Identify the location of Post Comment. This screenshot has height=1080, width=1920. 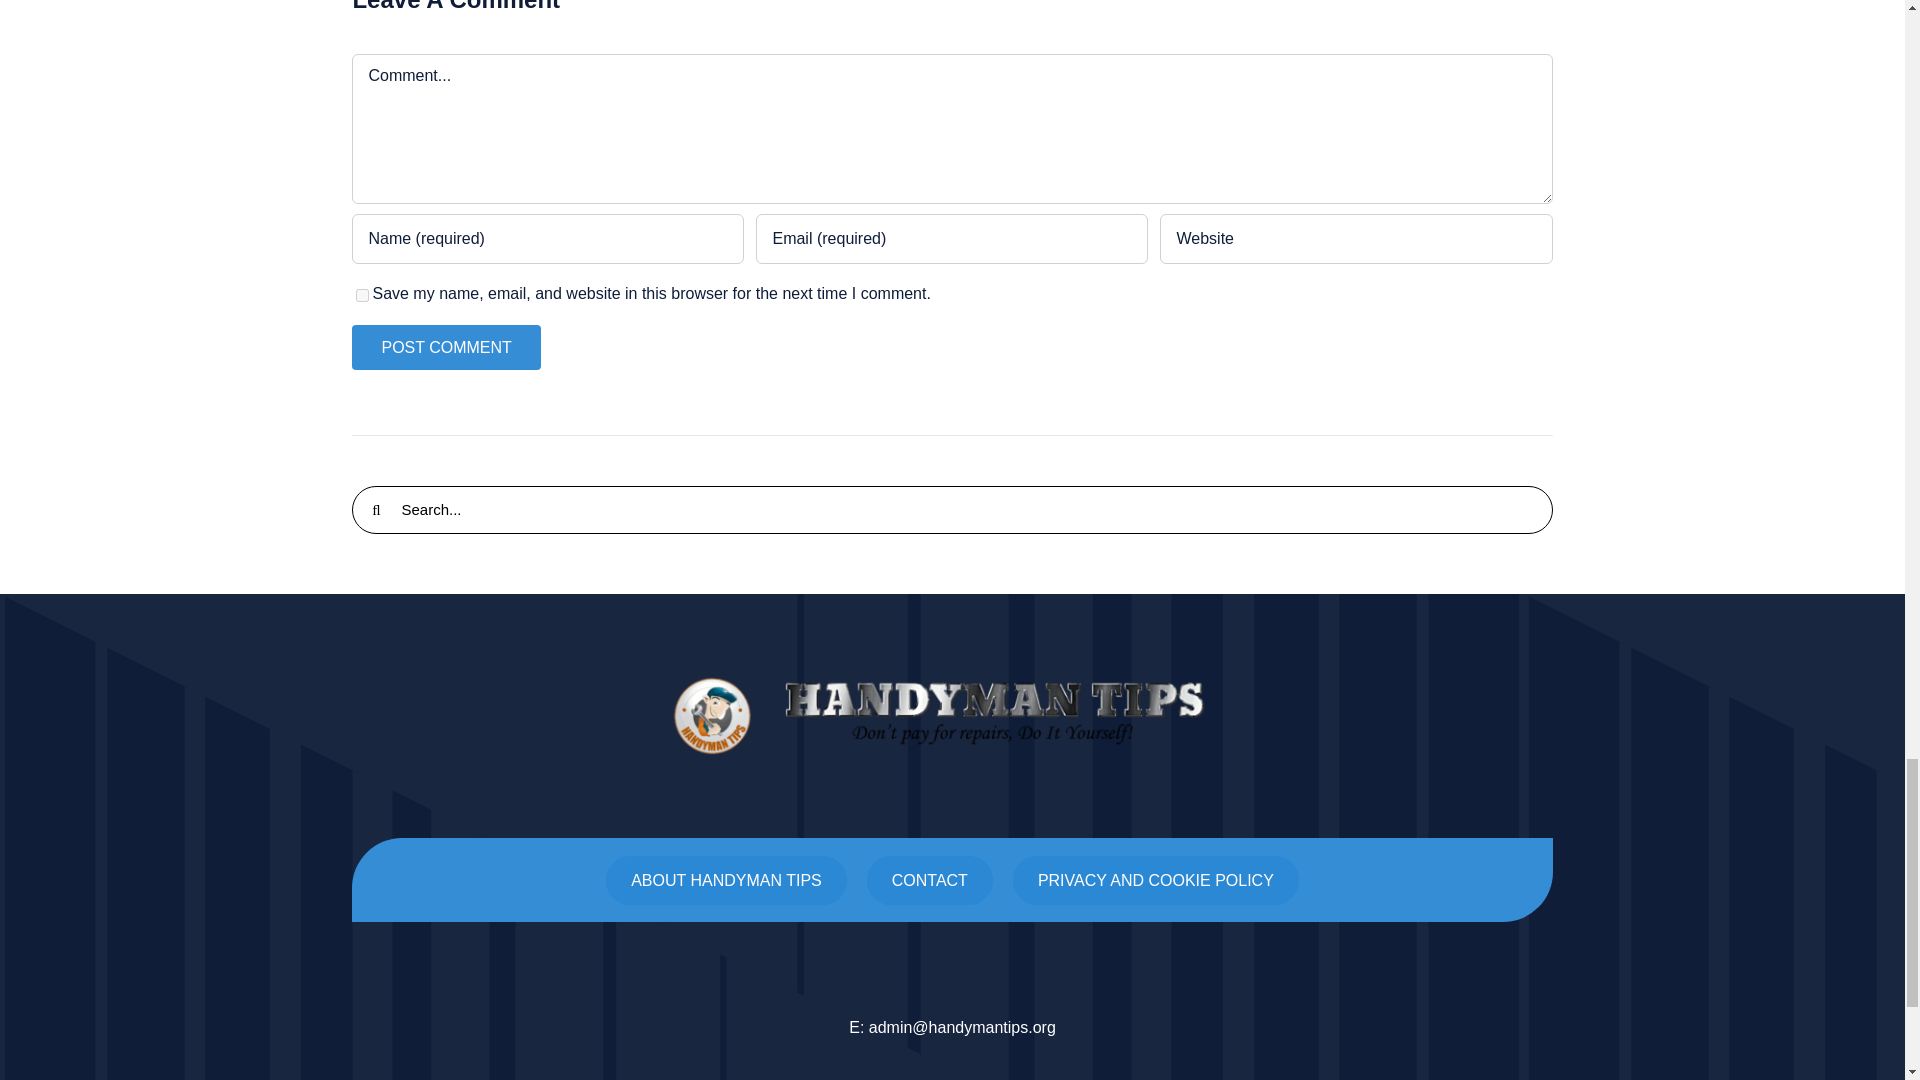
(445, 348).